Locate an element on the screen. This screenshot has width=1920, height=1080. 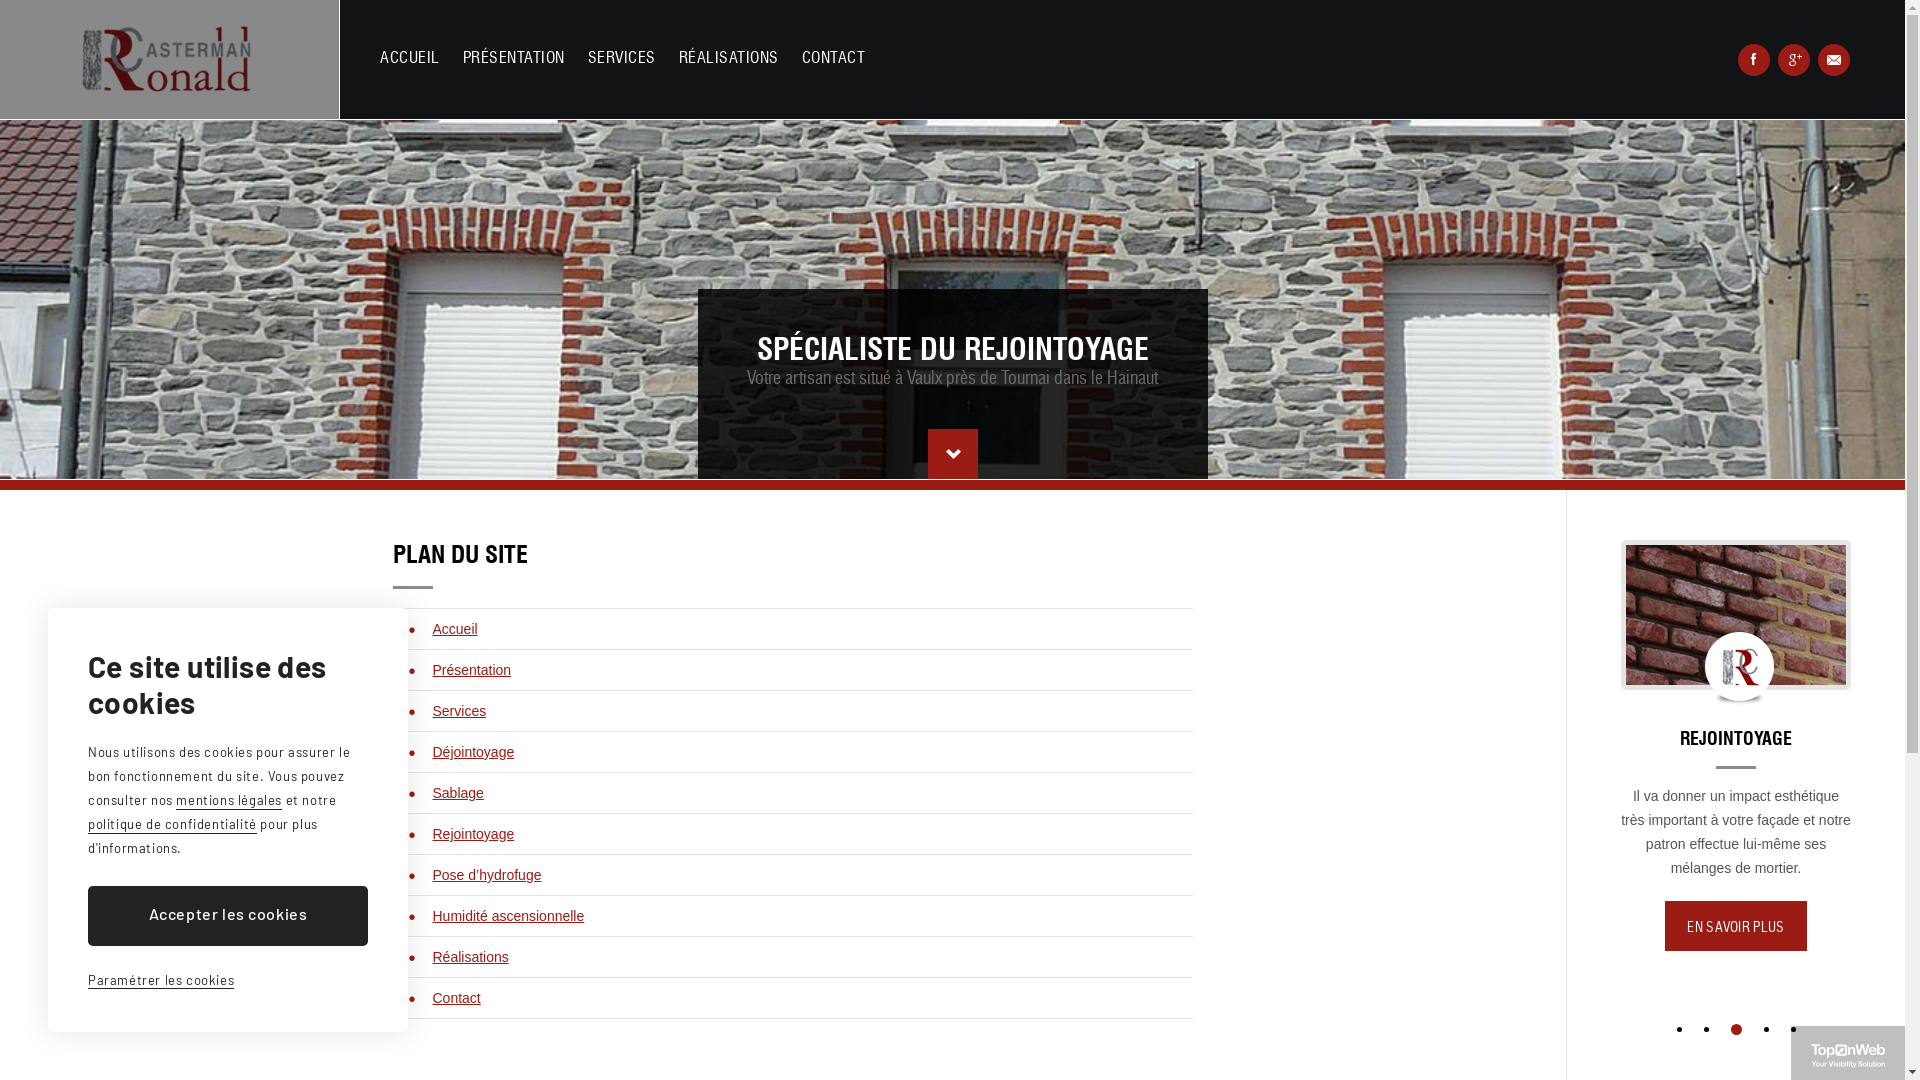
5 is located at coordinates (1792, 1028).